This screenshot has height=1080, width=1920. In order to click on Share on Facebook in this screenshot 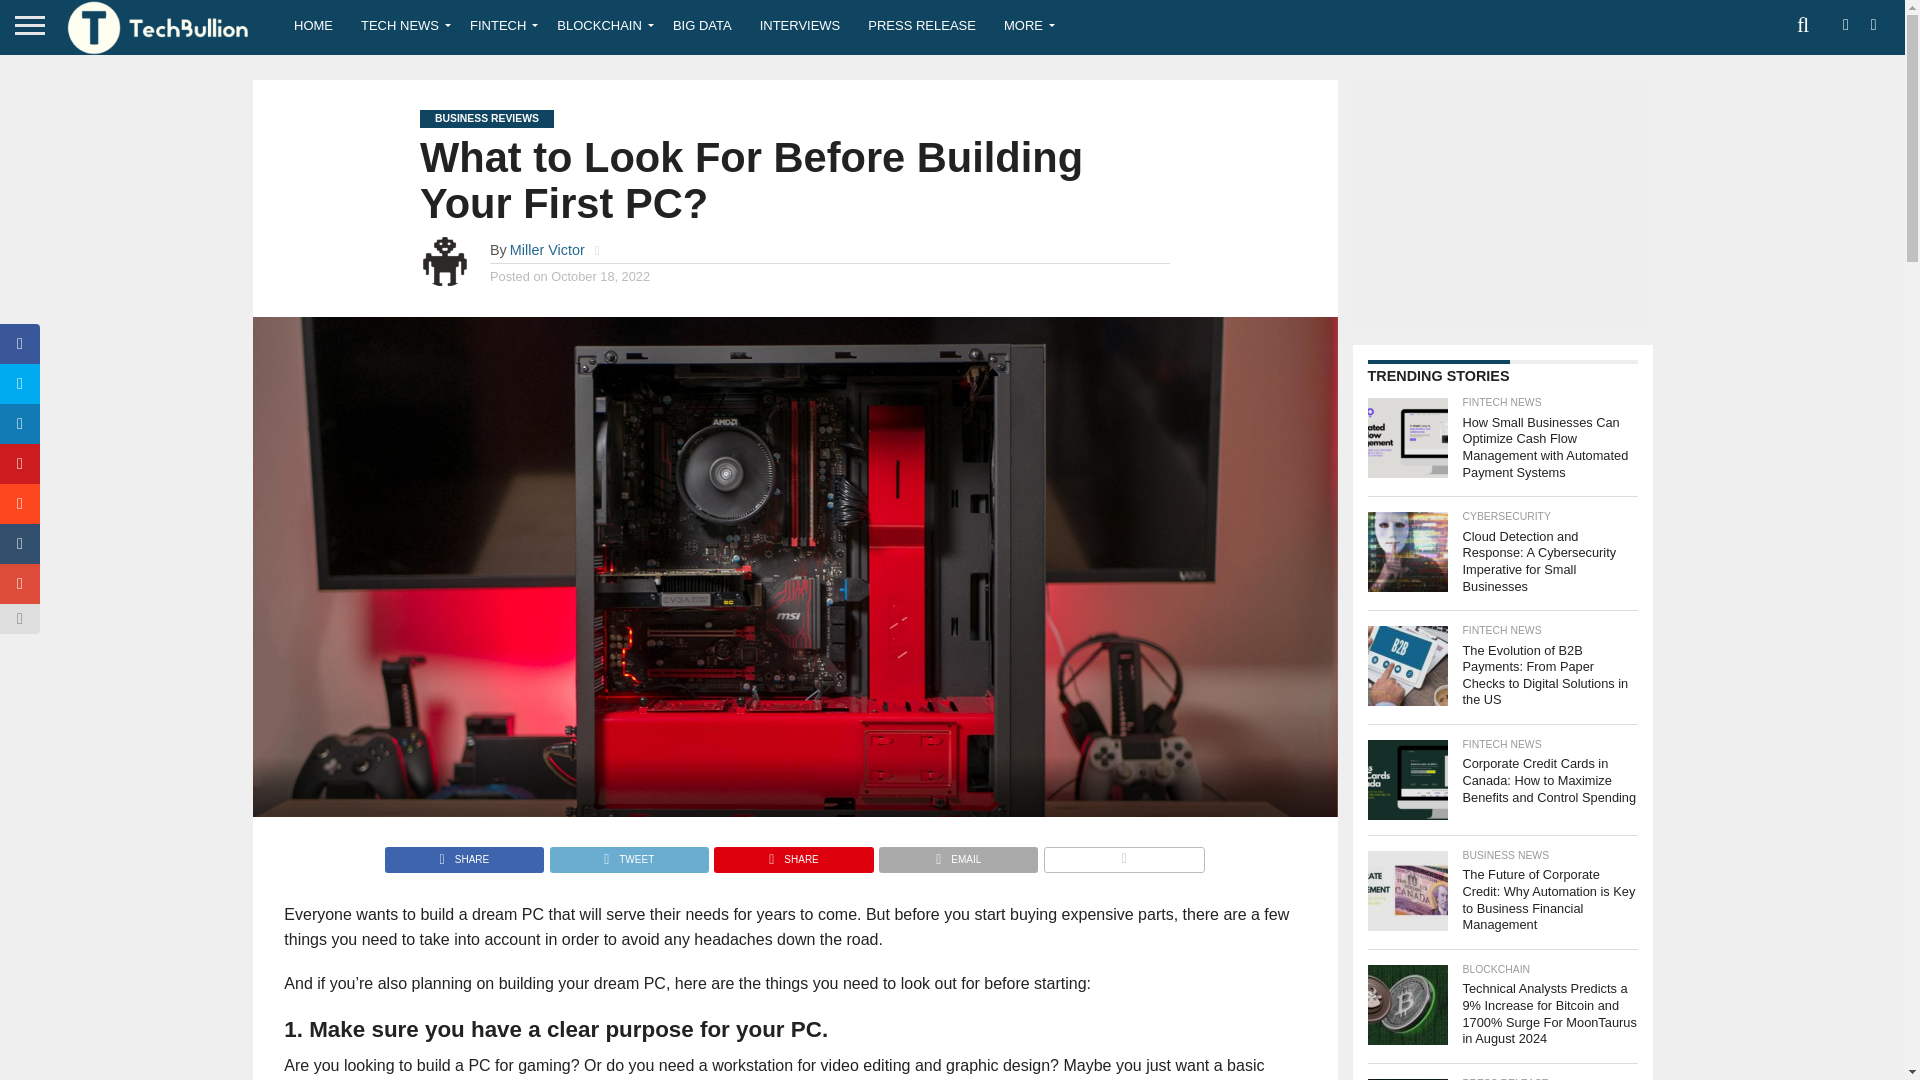, I will do `click(464, 854)`.